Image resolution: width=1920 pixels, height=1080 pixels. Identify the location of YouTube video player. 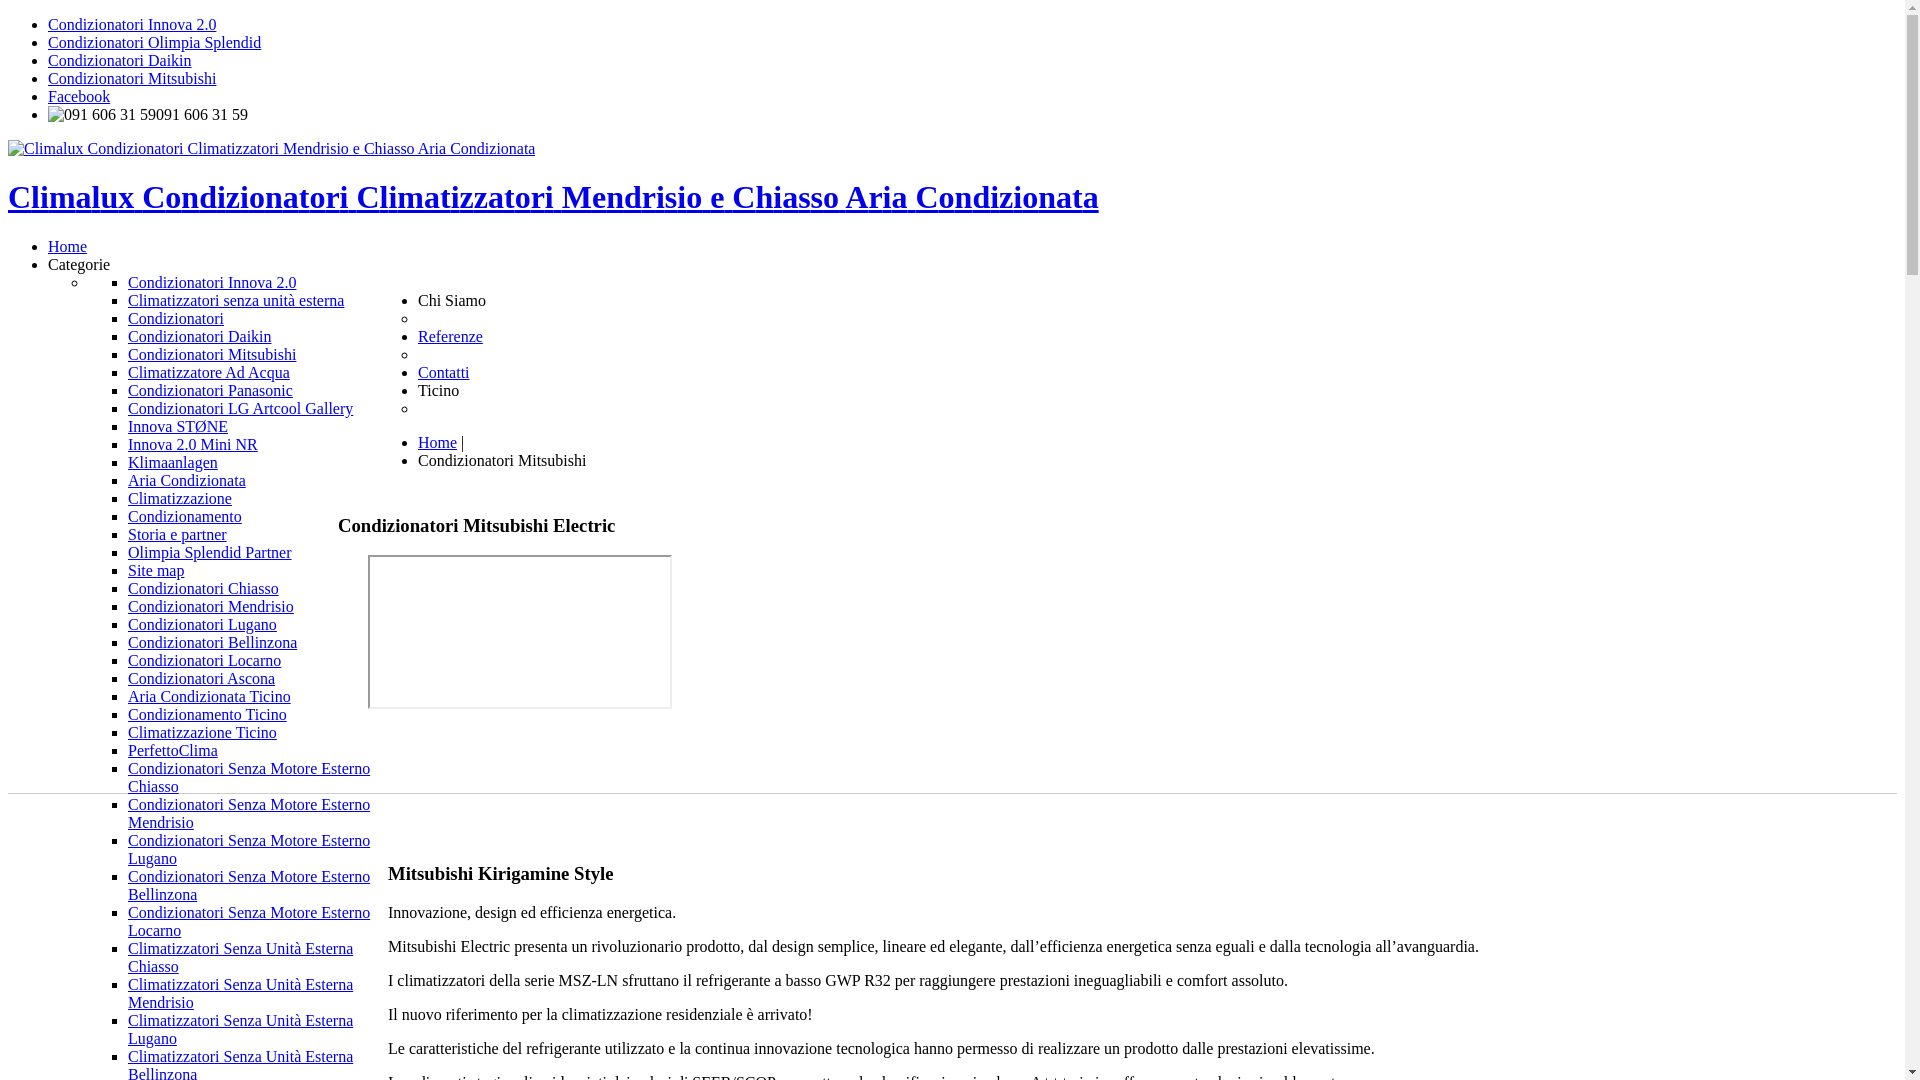
(520, 632).